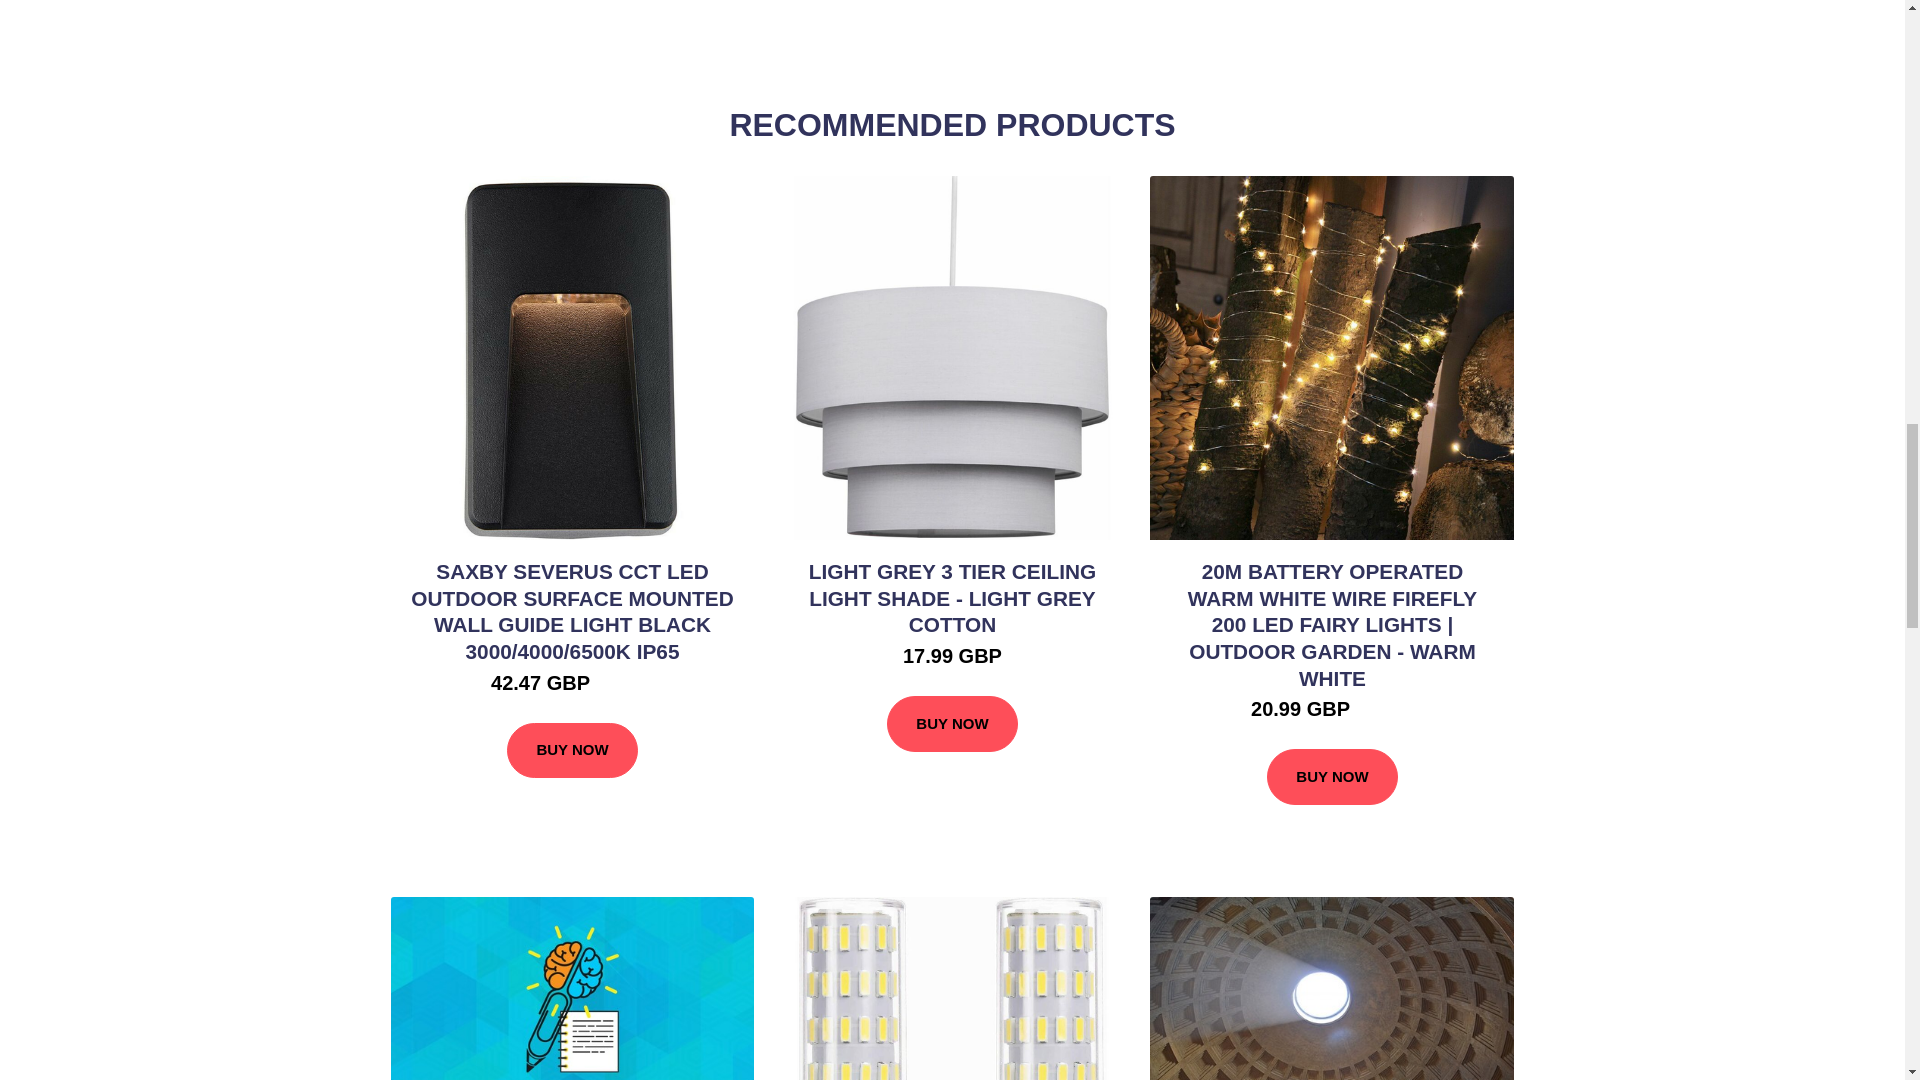  What do you see at coordinates (952, 723) in the screenshot?
I see `BUY NOW` at bounding box center [952, 723].